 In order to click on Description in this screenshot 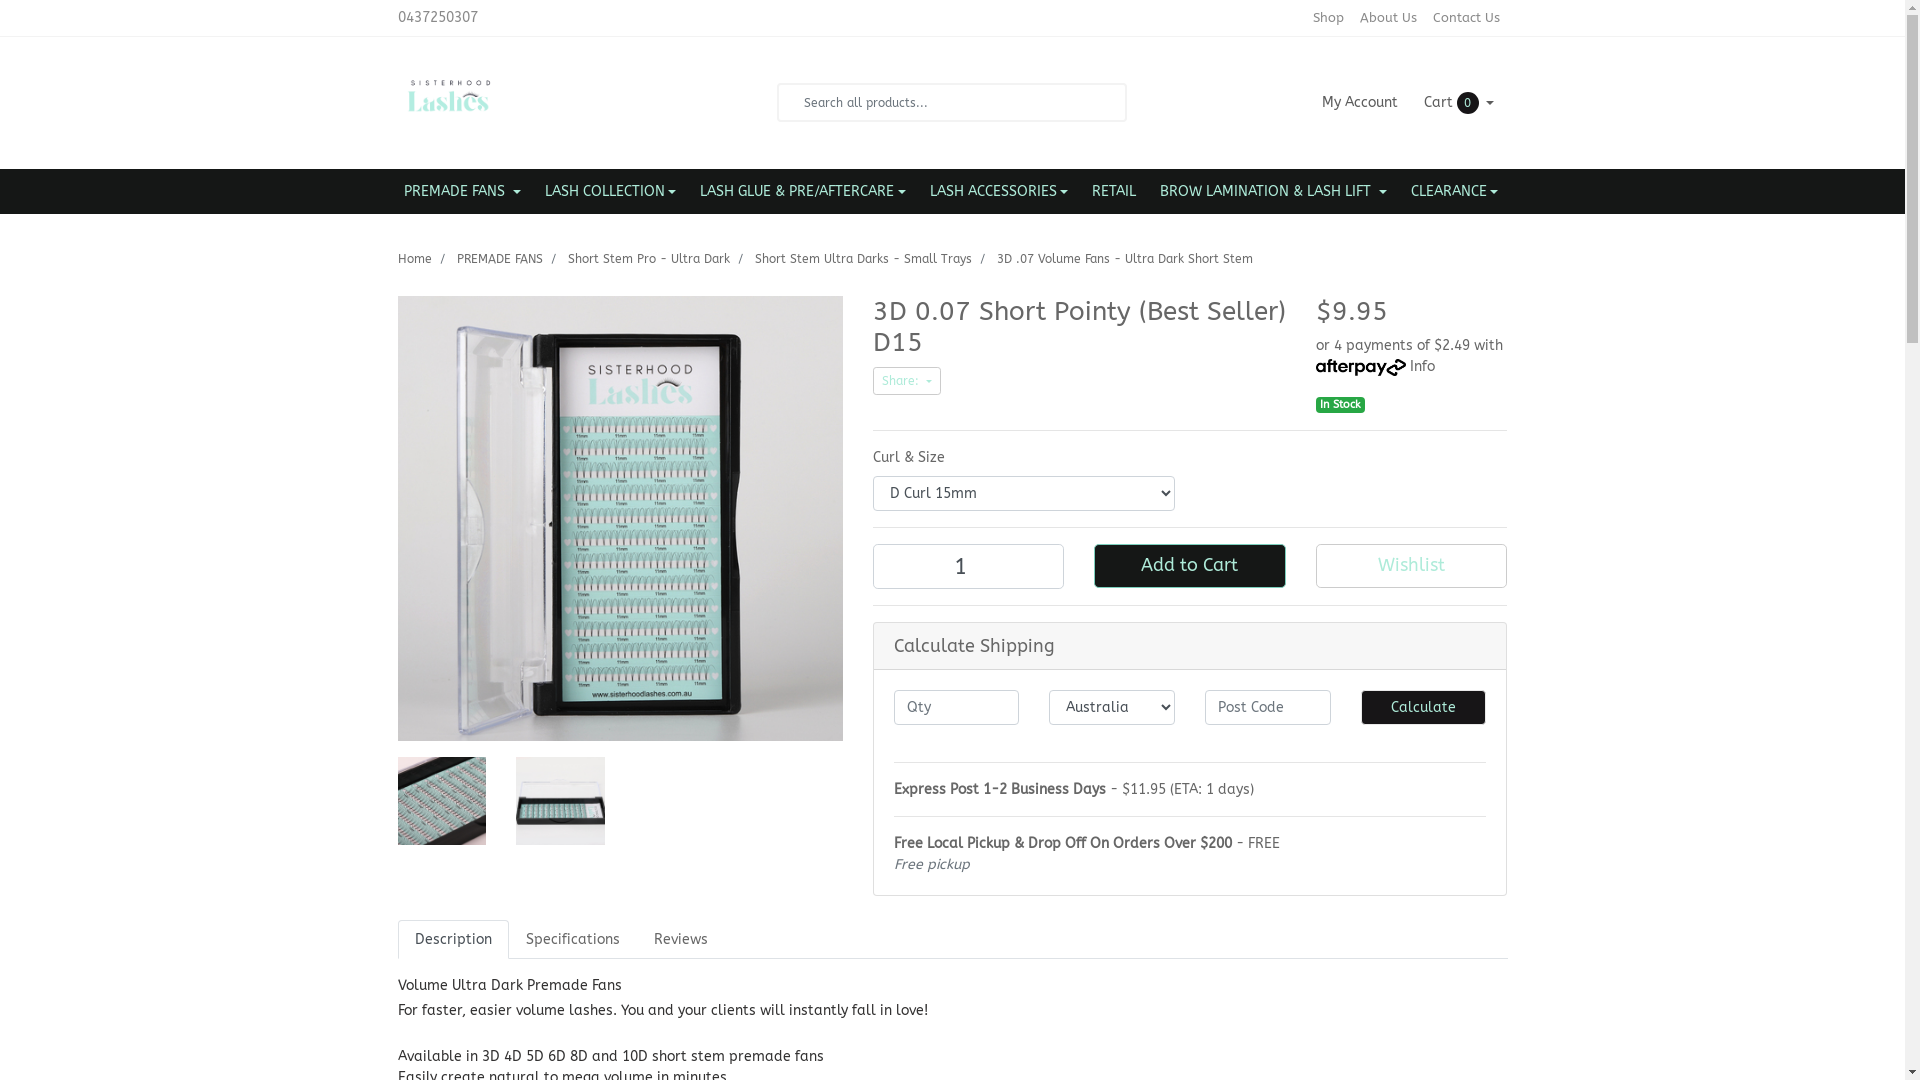, I will do `click(453, 940)`.